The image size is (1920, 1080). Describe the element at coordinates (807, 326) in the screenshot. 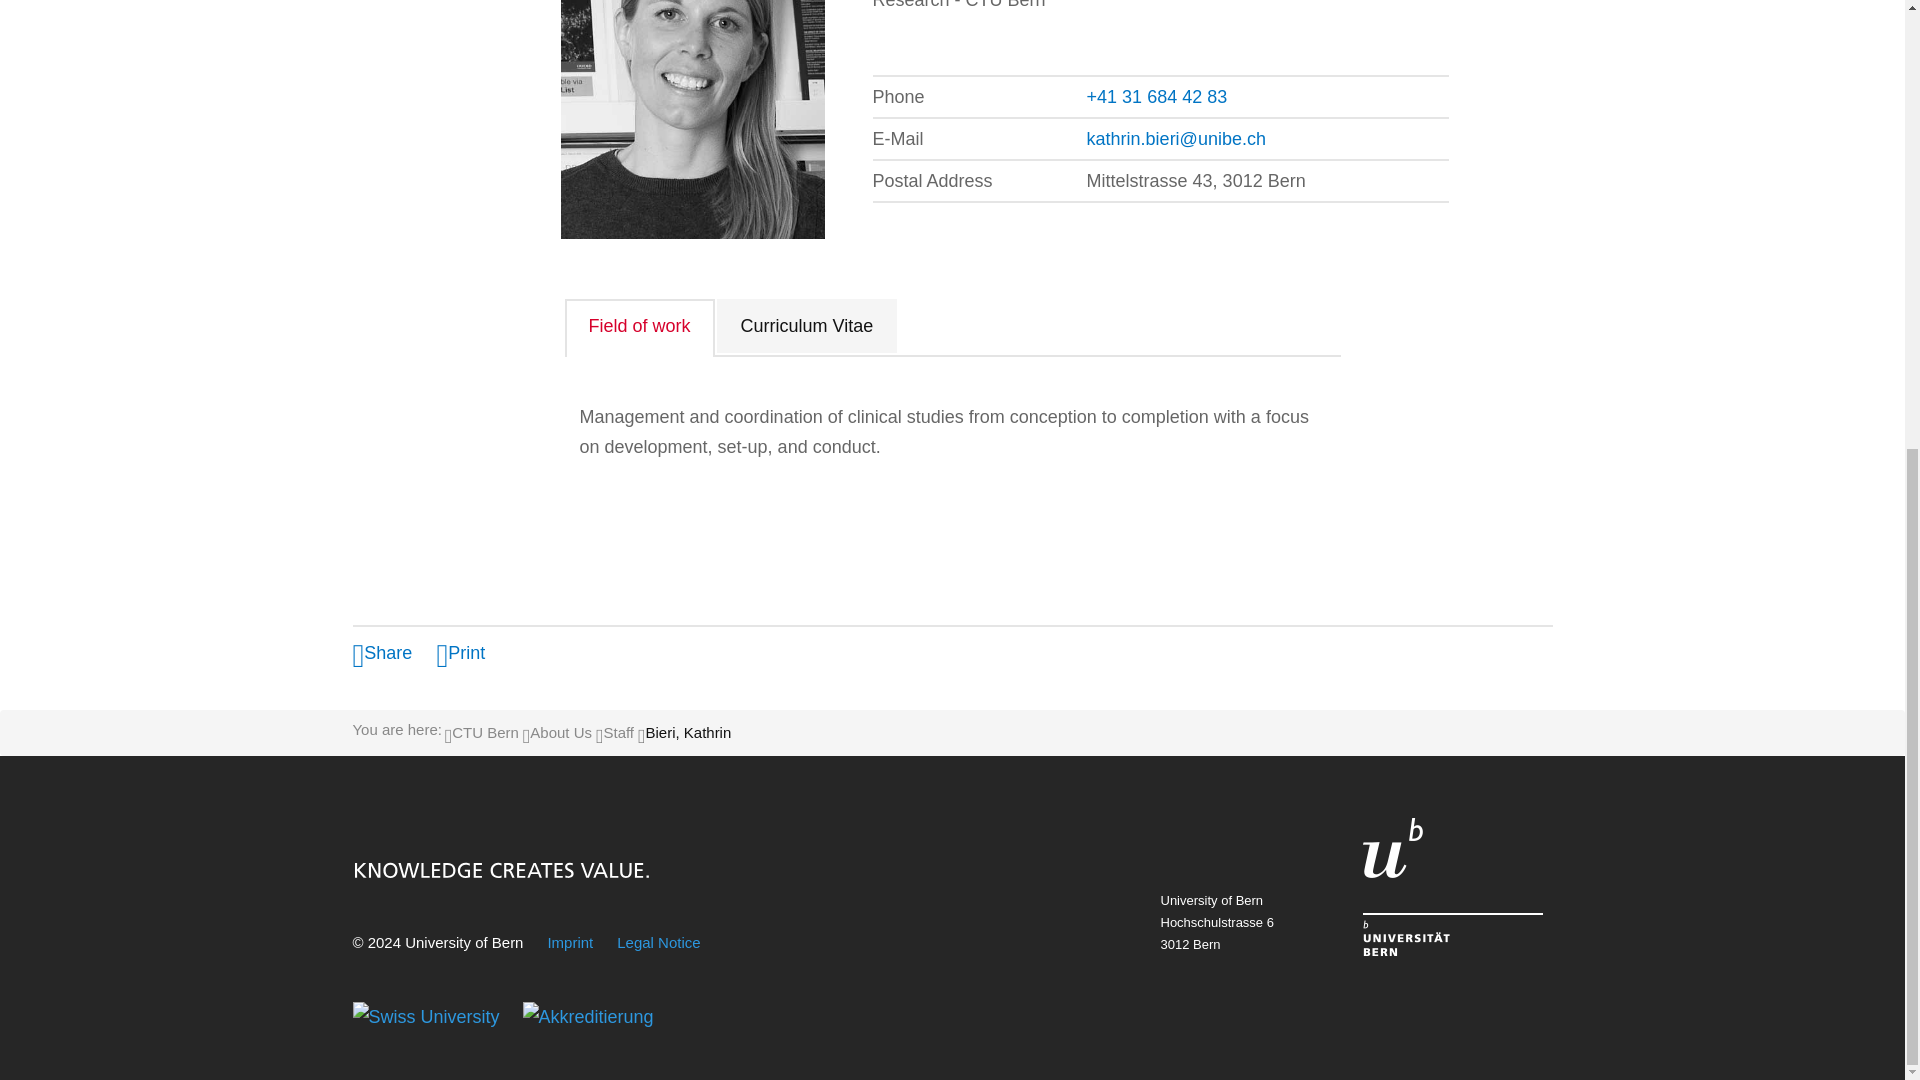

I see `Curriculum Vitae` at that location.